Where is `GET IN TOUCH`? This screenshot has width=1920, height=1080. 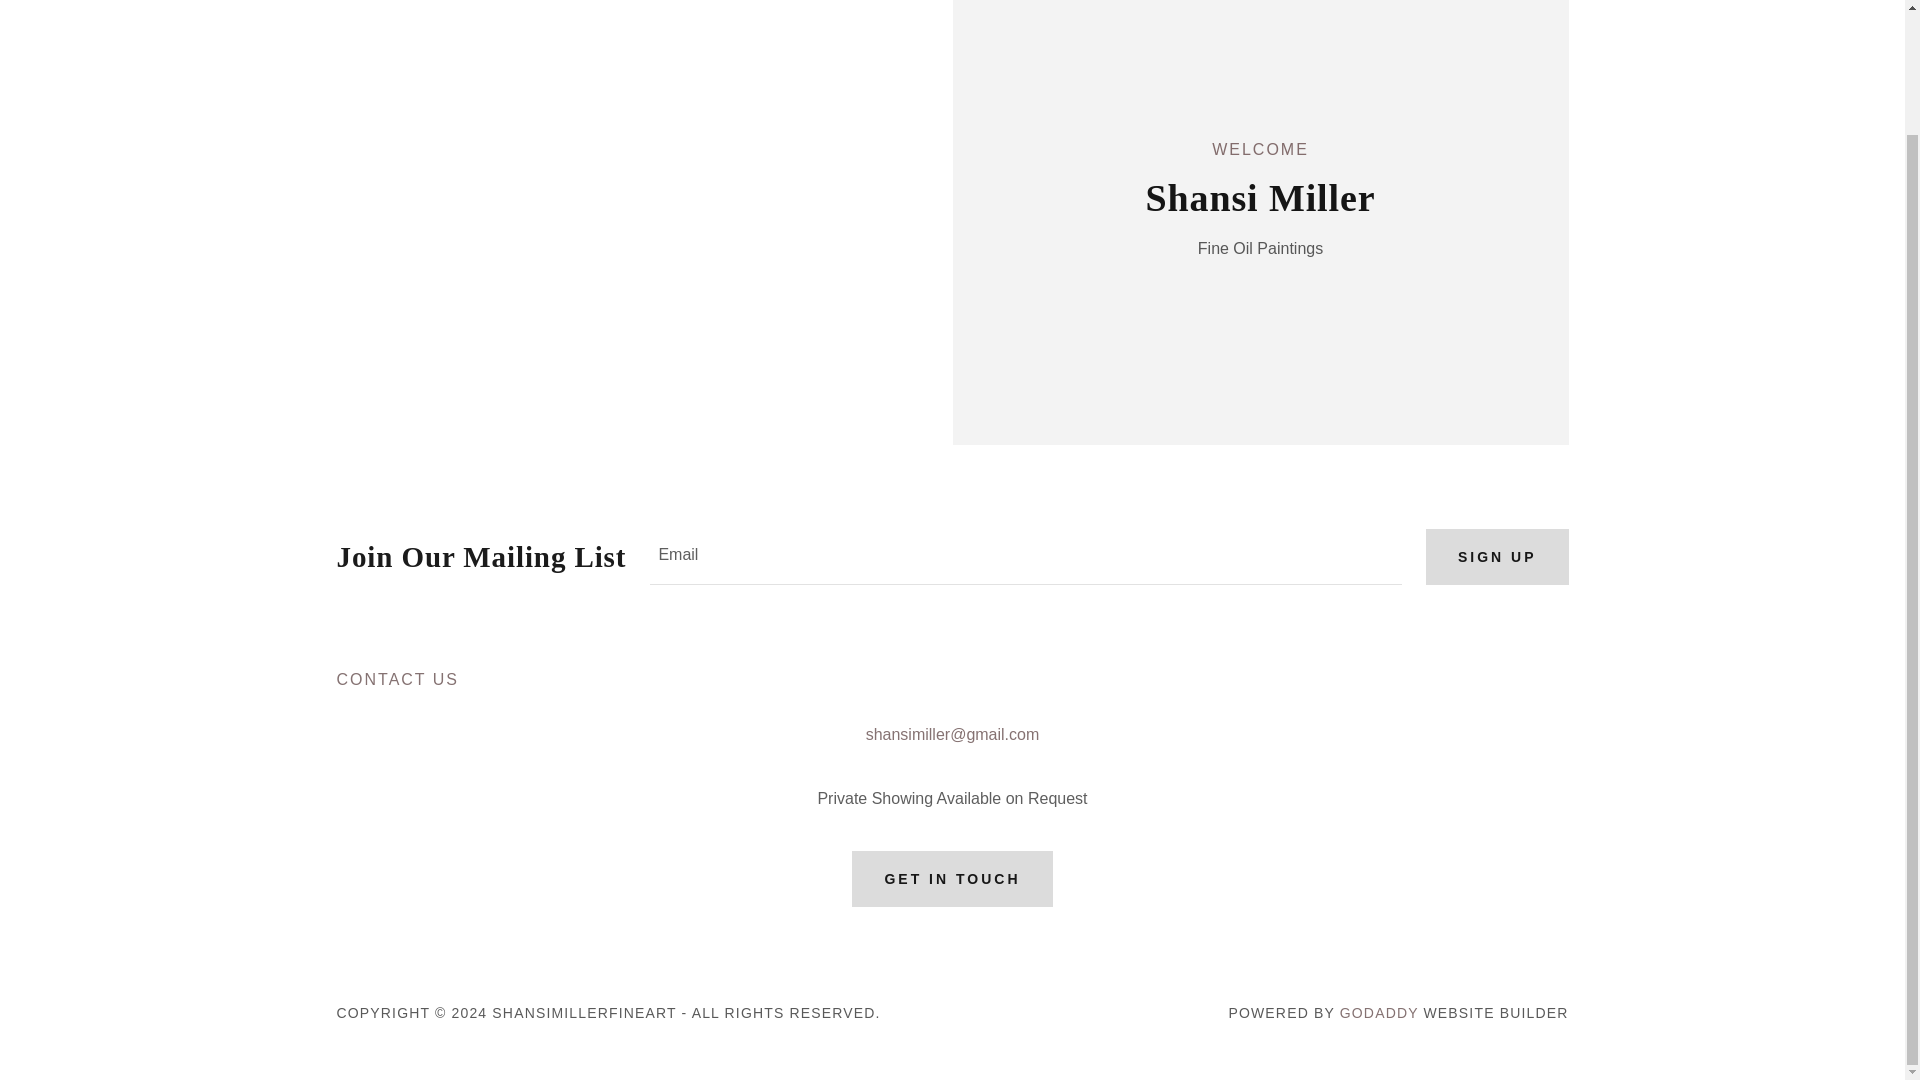 GET IN TOUCH is located at coordinates (952, 879).